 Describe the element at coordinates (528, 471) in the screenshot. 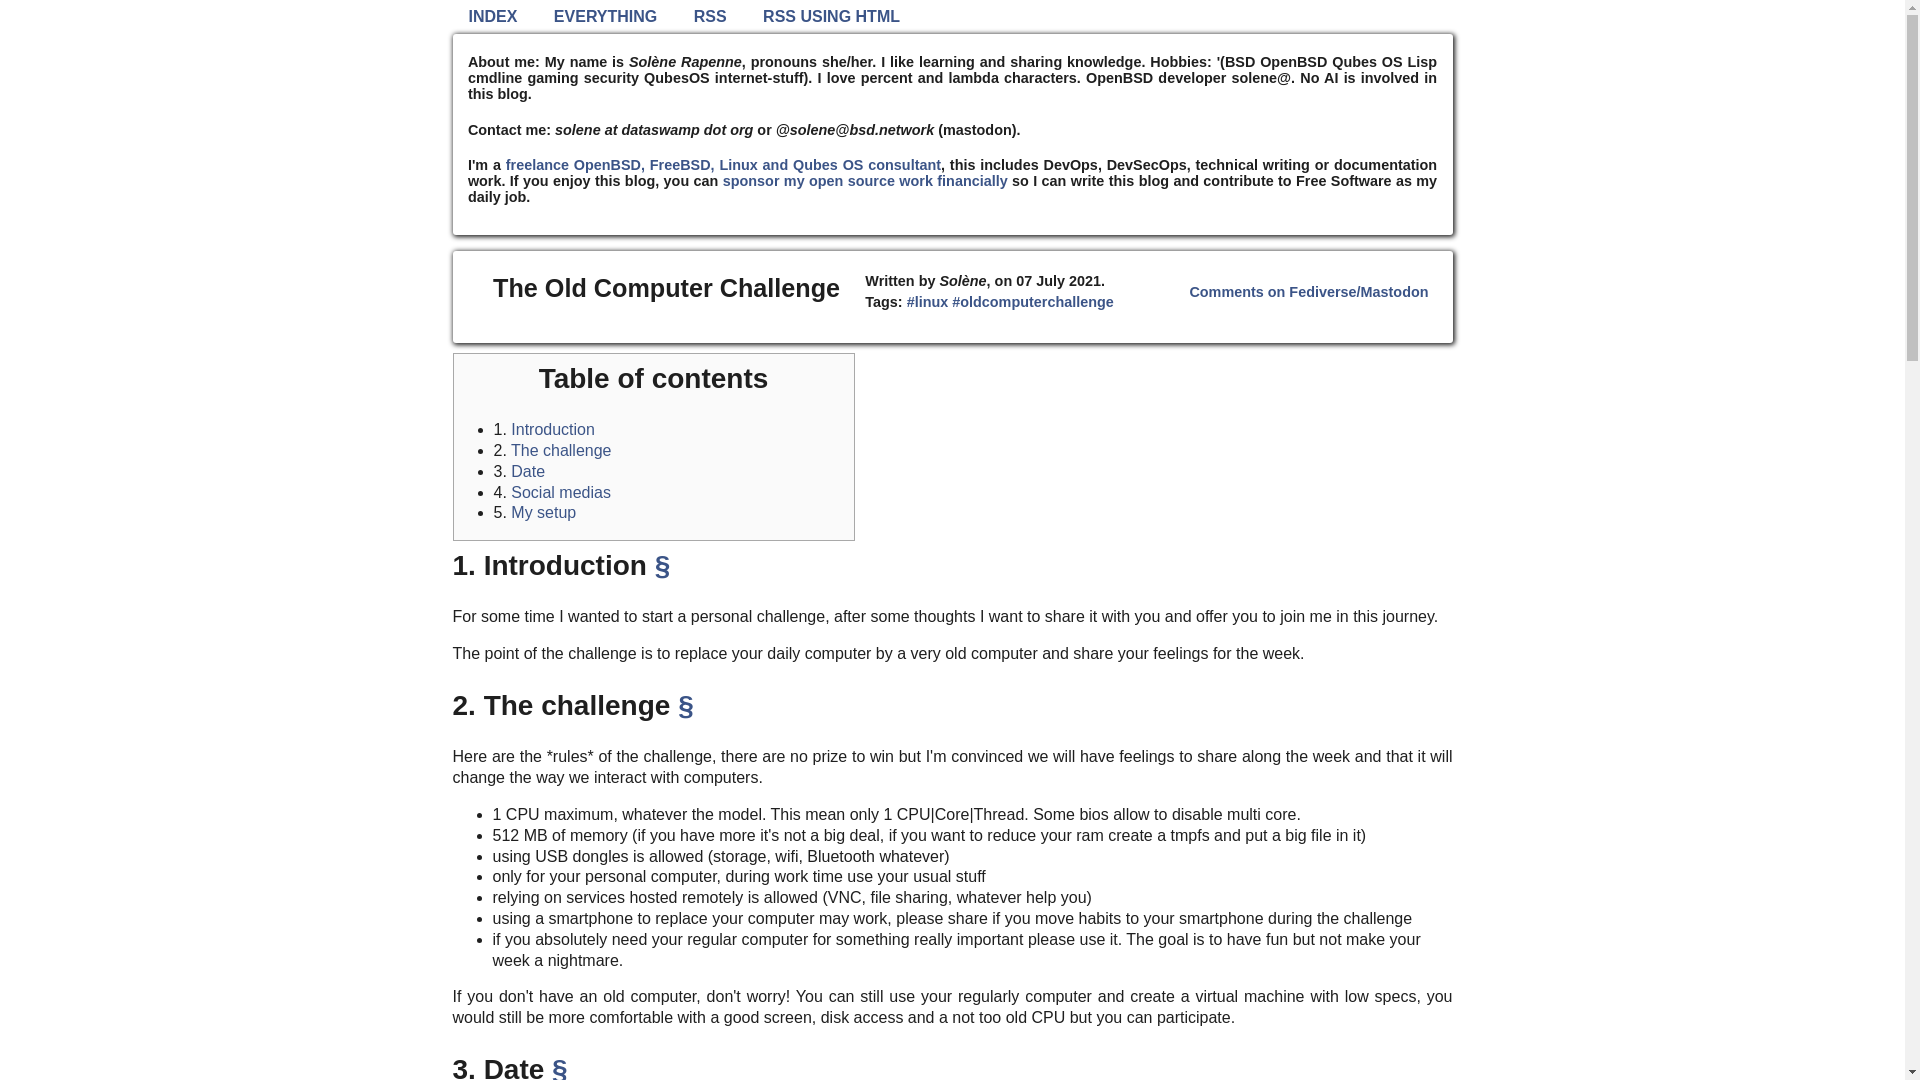

I see `Date` at that location.